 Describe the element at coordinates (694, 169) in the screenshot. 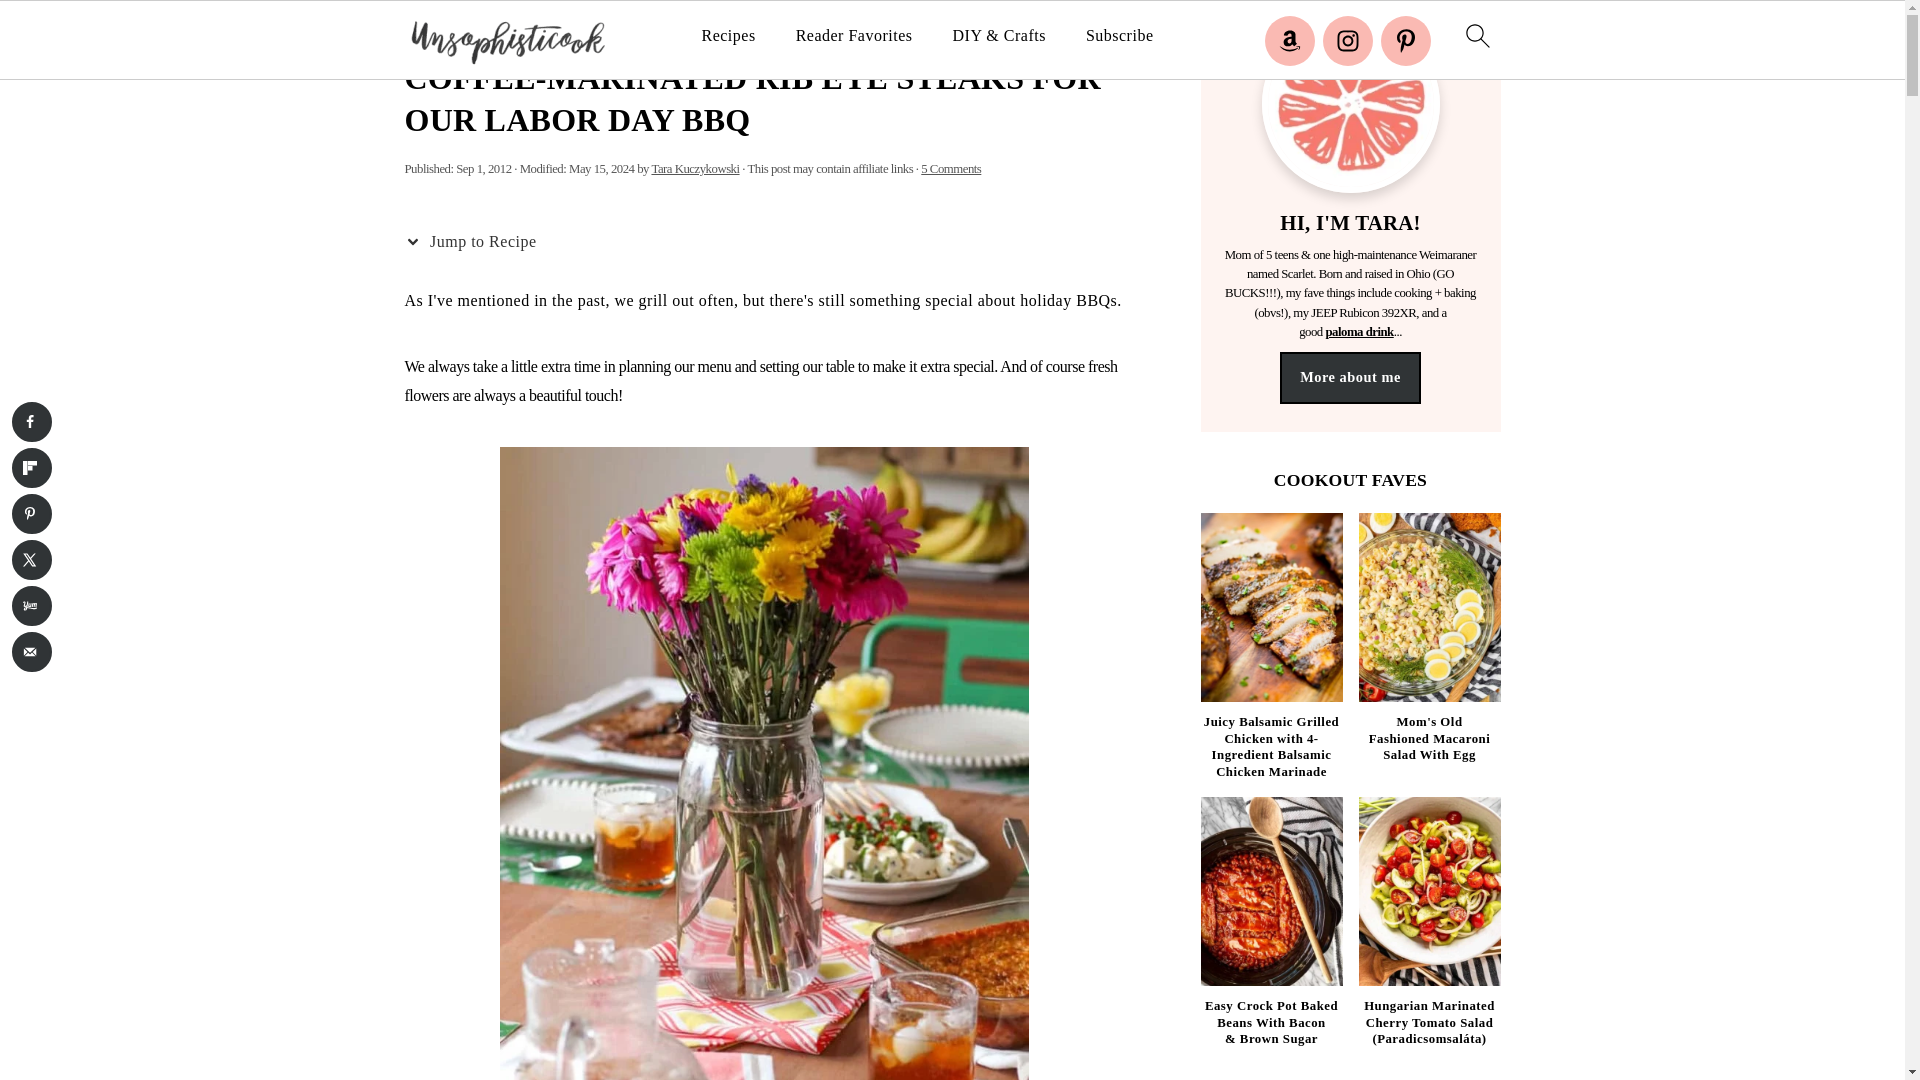

I see `Tara Kuczykowski` at that location.